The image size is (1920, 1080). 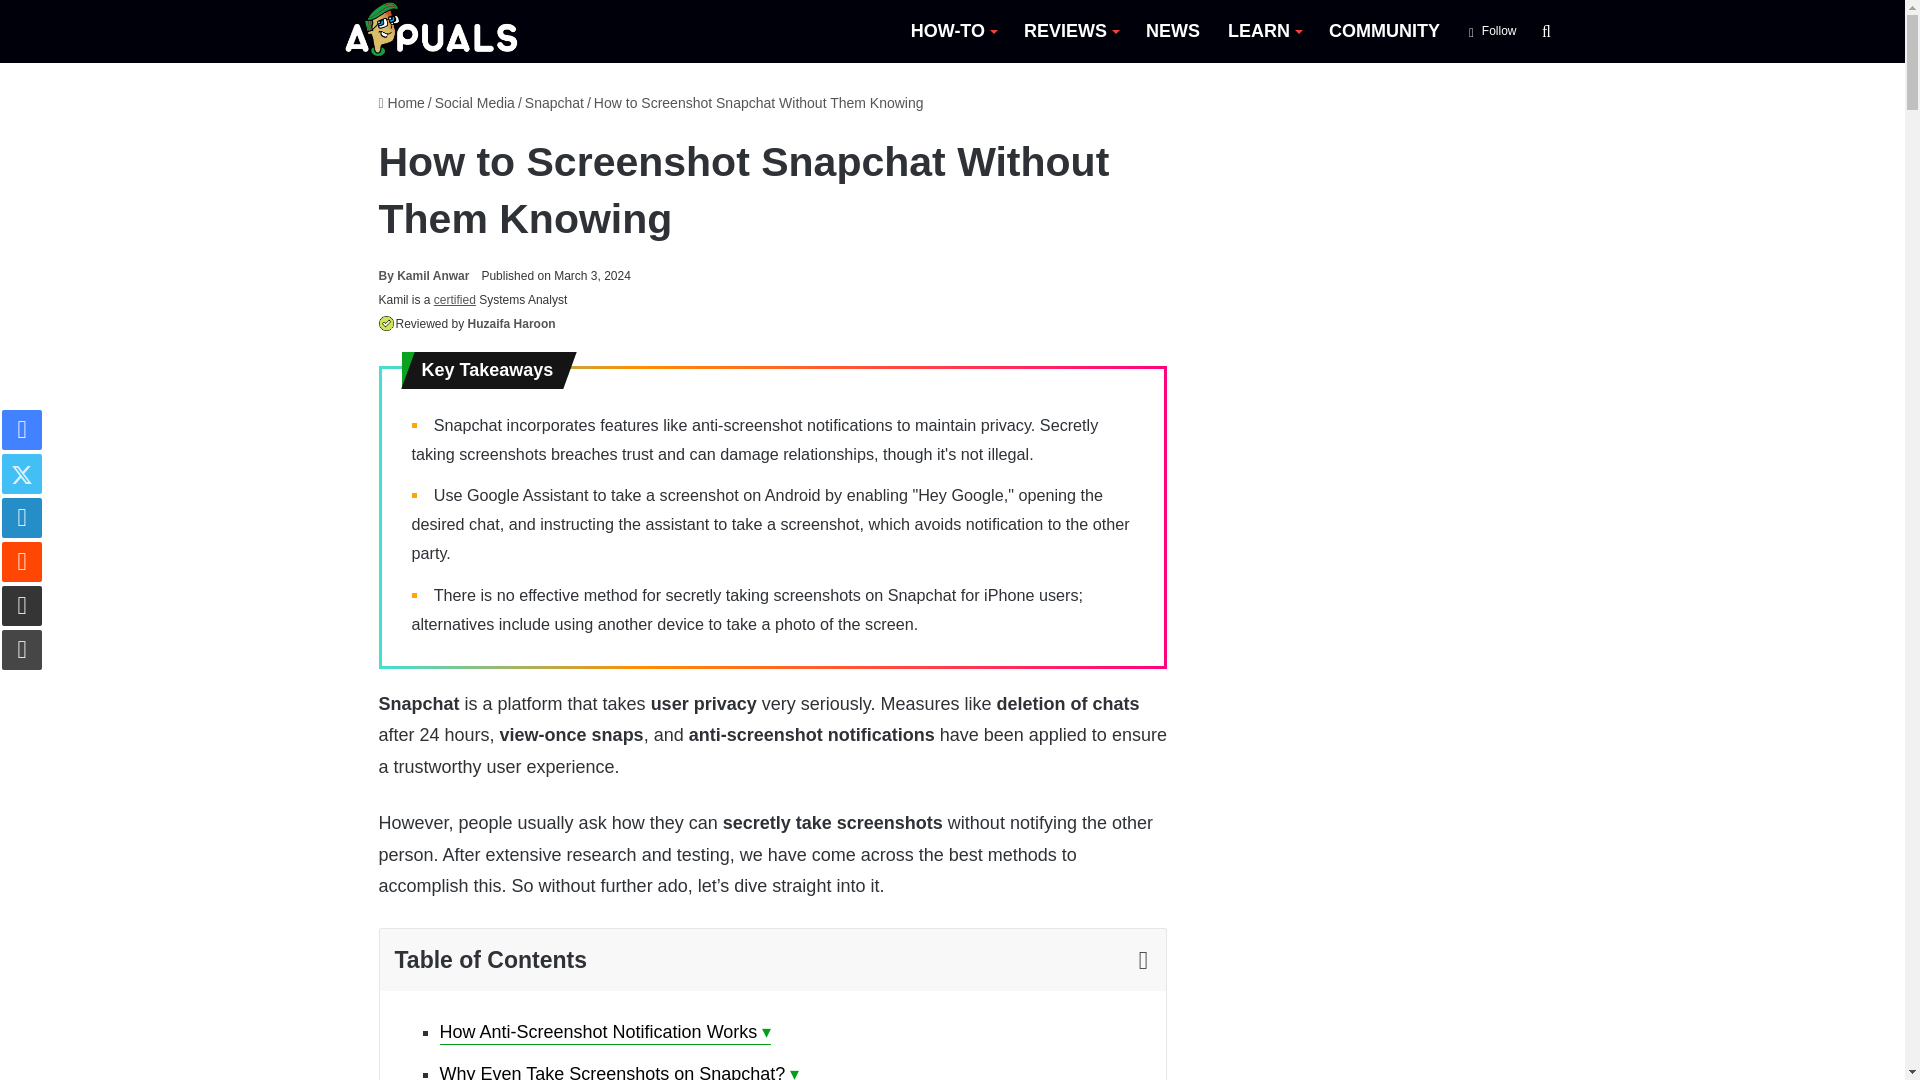 What do you see at coordinates (1264, 31) in the screenshot?
I see `LEARN` at bounding box center [1264, 31].